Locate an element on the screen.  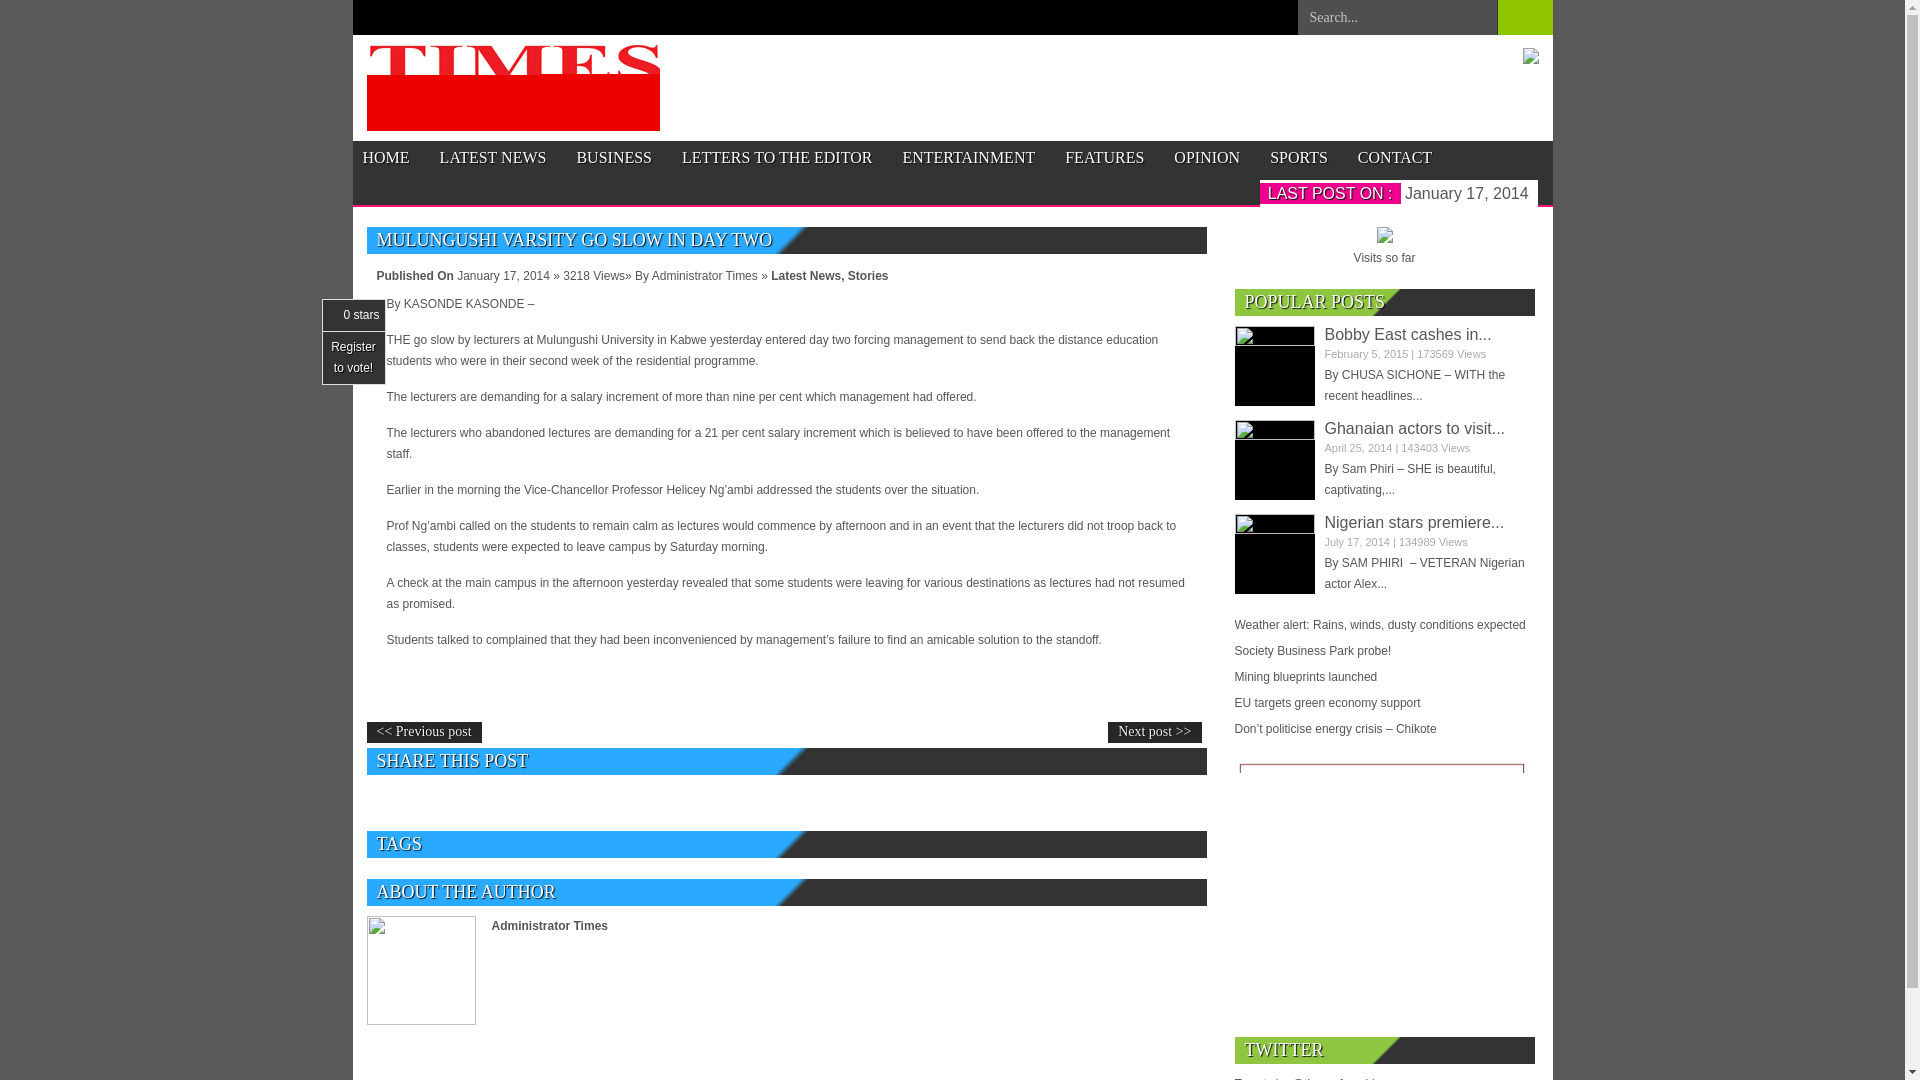
OPINION is located at coordinates (1206, 158).